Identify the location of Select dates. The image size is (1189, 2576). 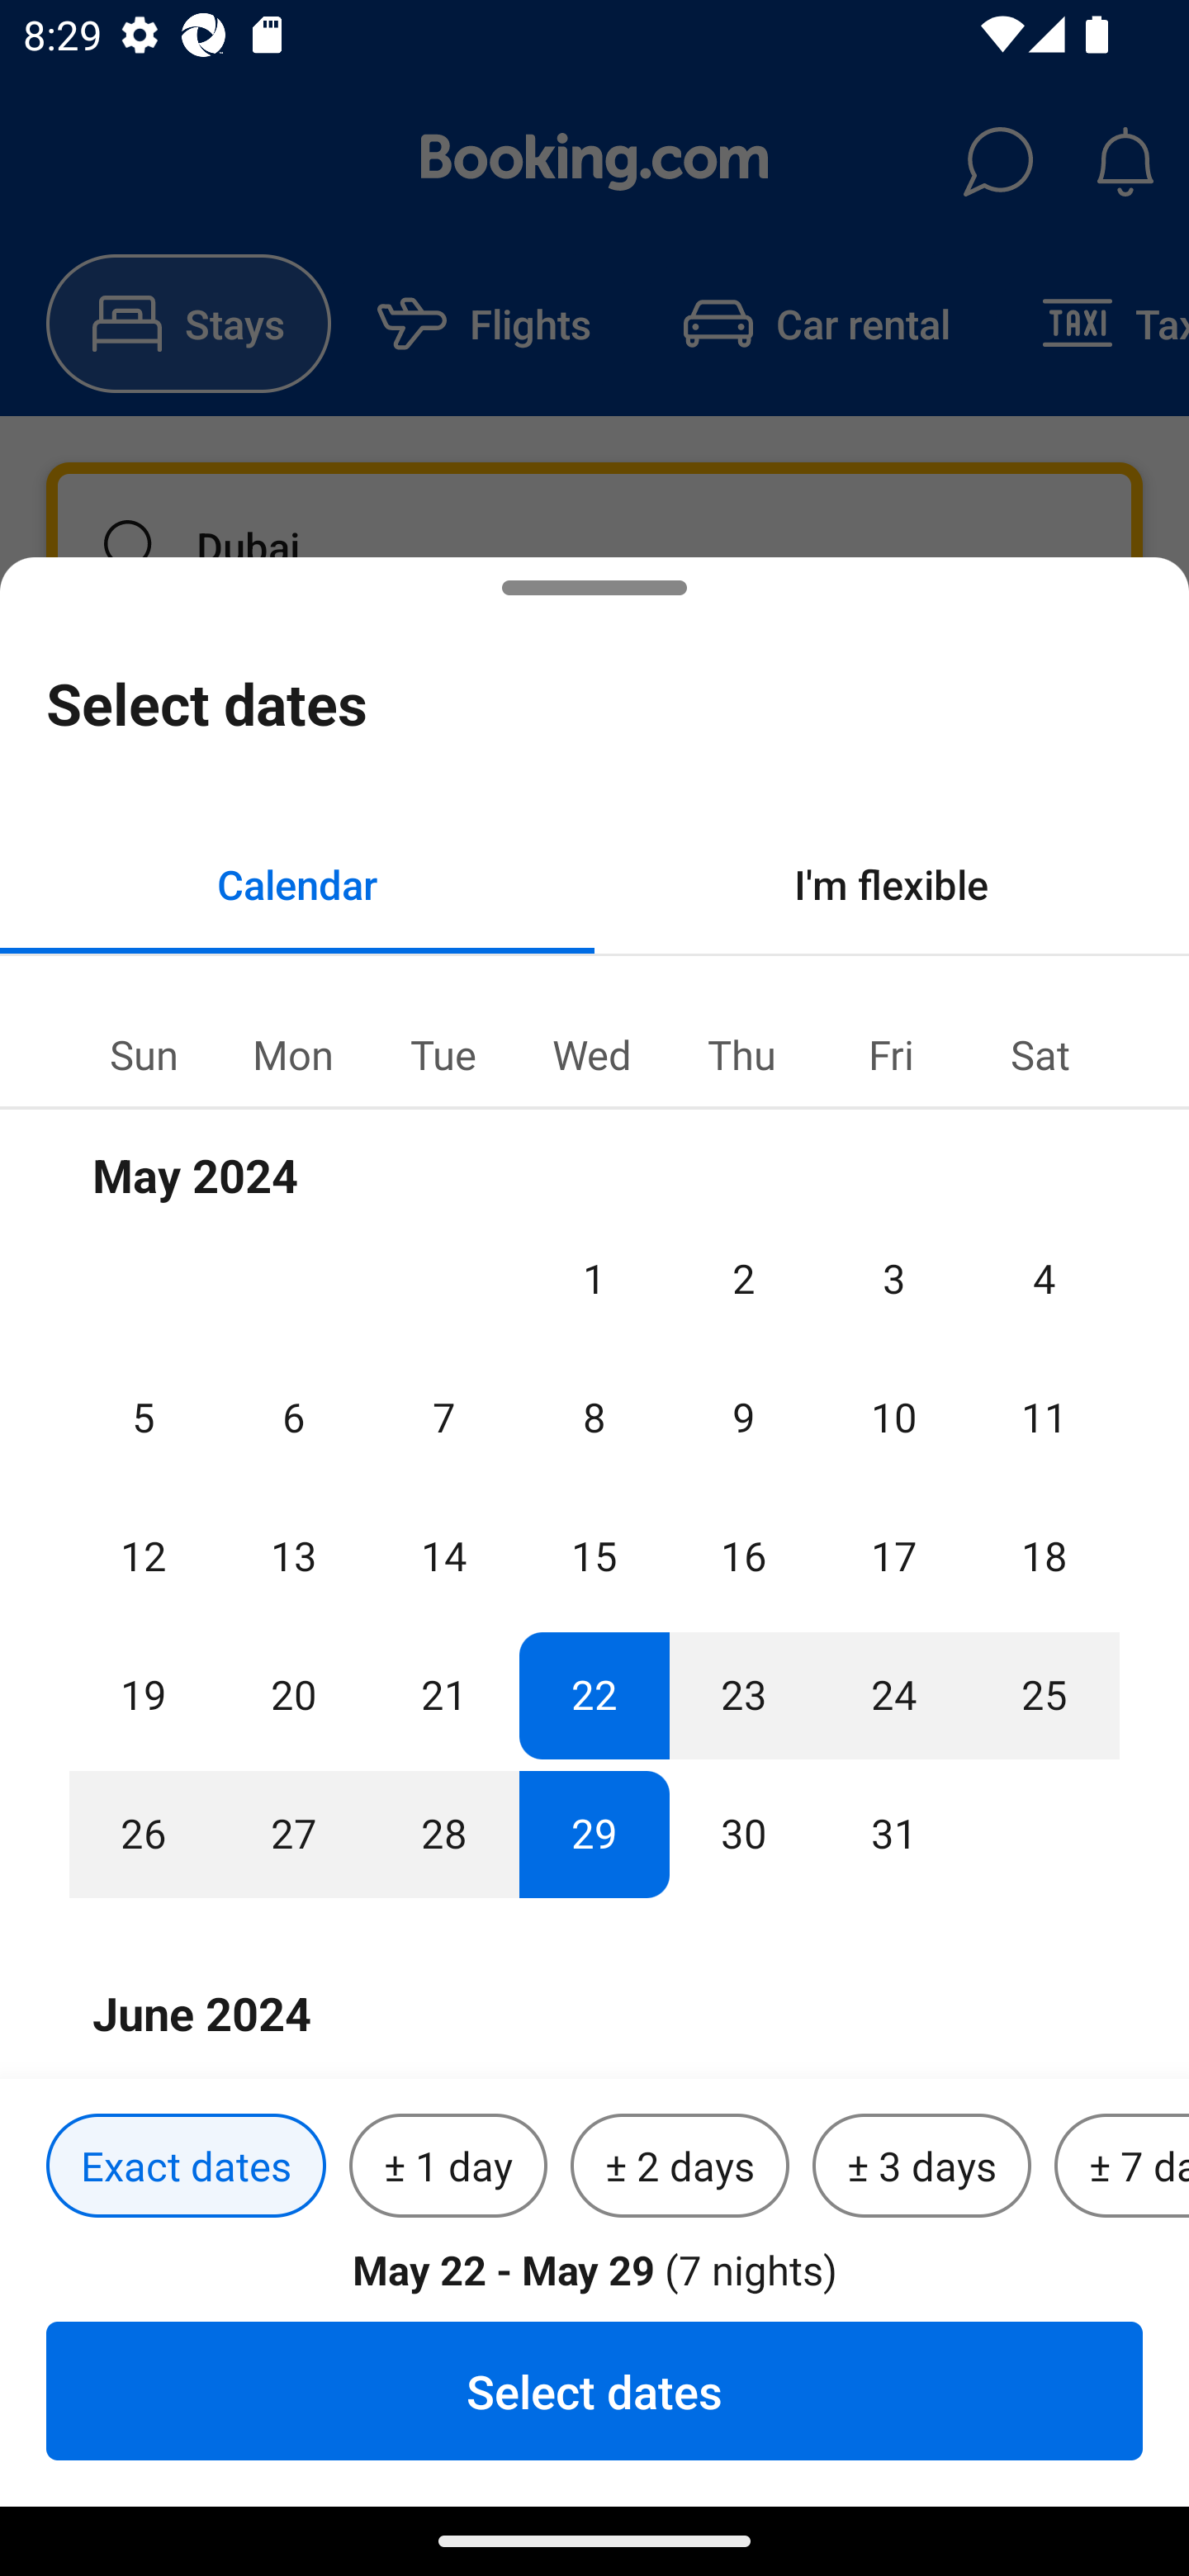
(594, 2390).